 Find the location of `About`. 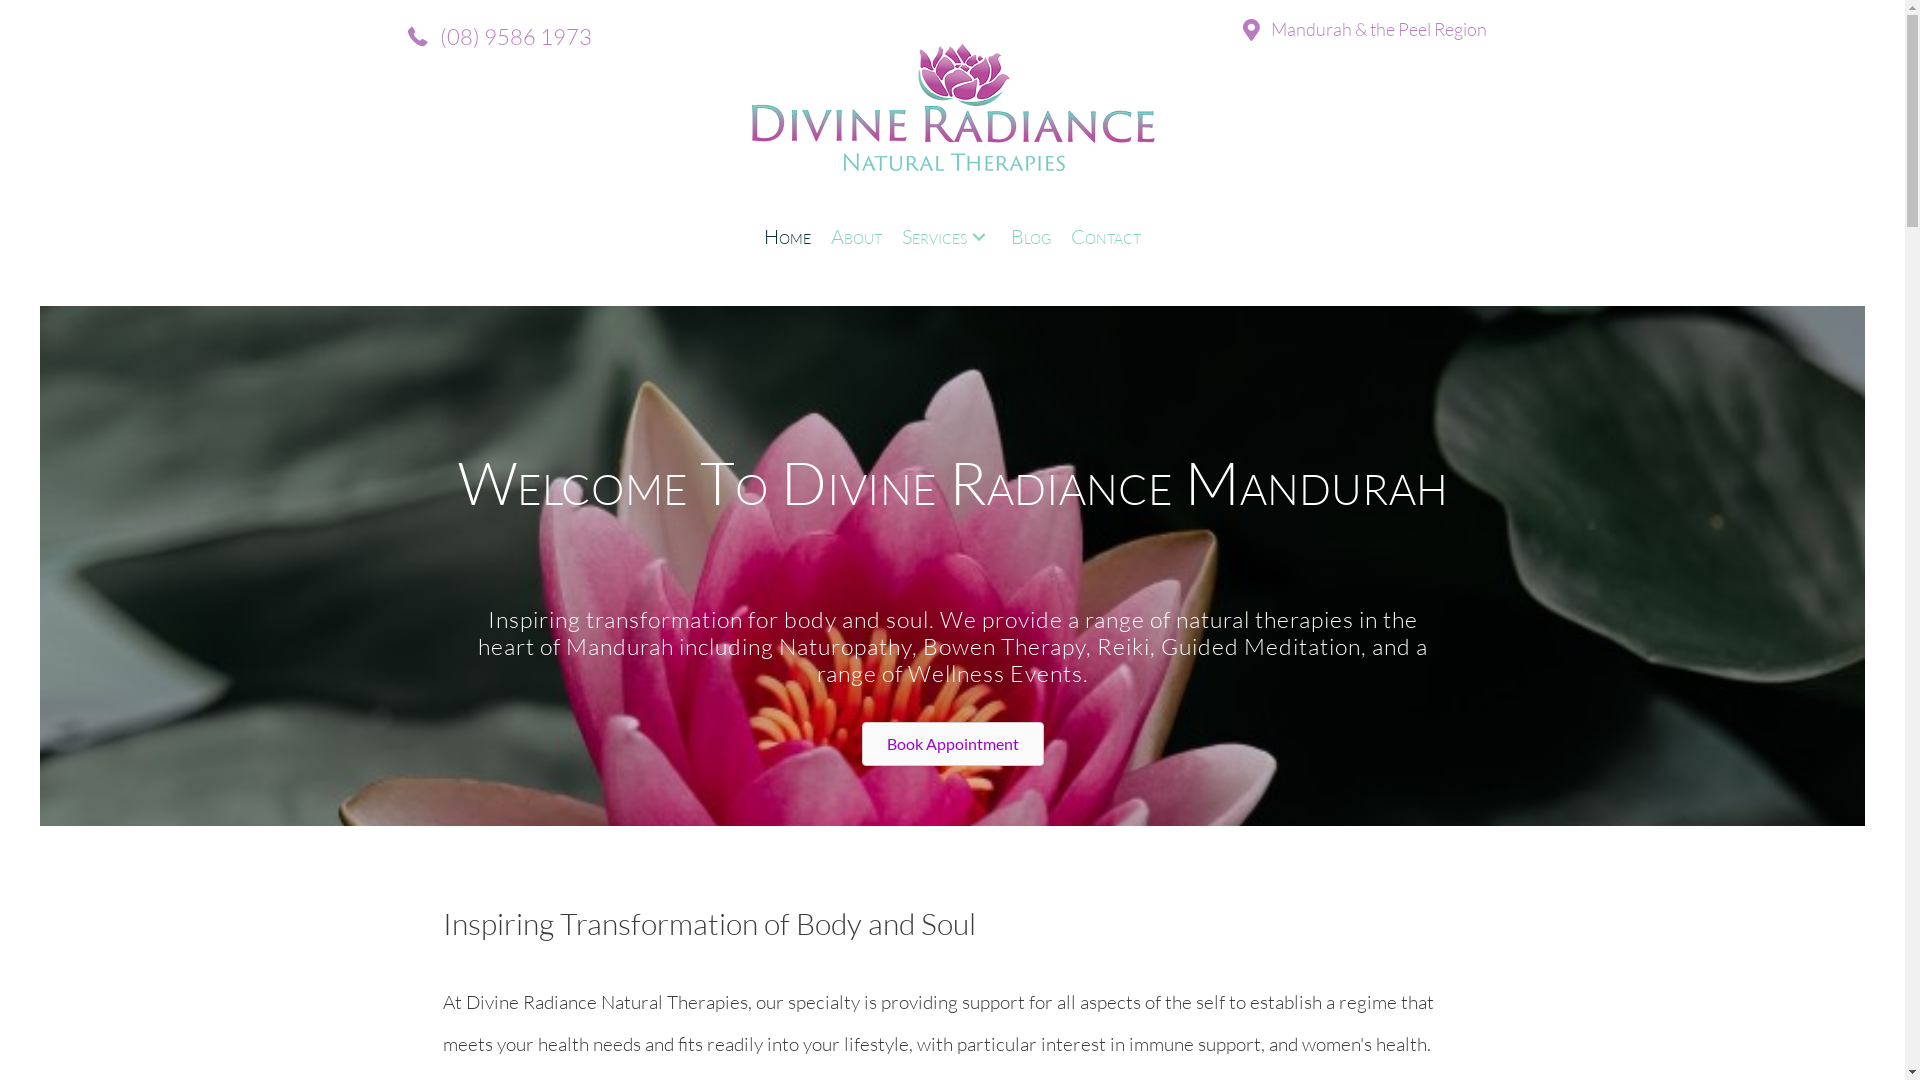

About is located at coordinates (856, 237).